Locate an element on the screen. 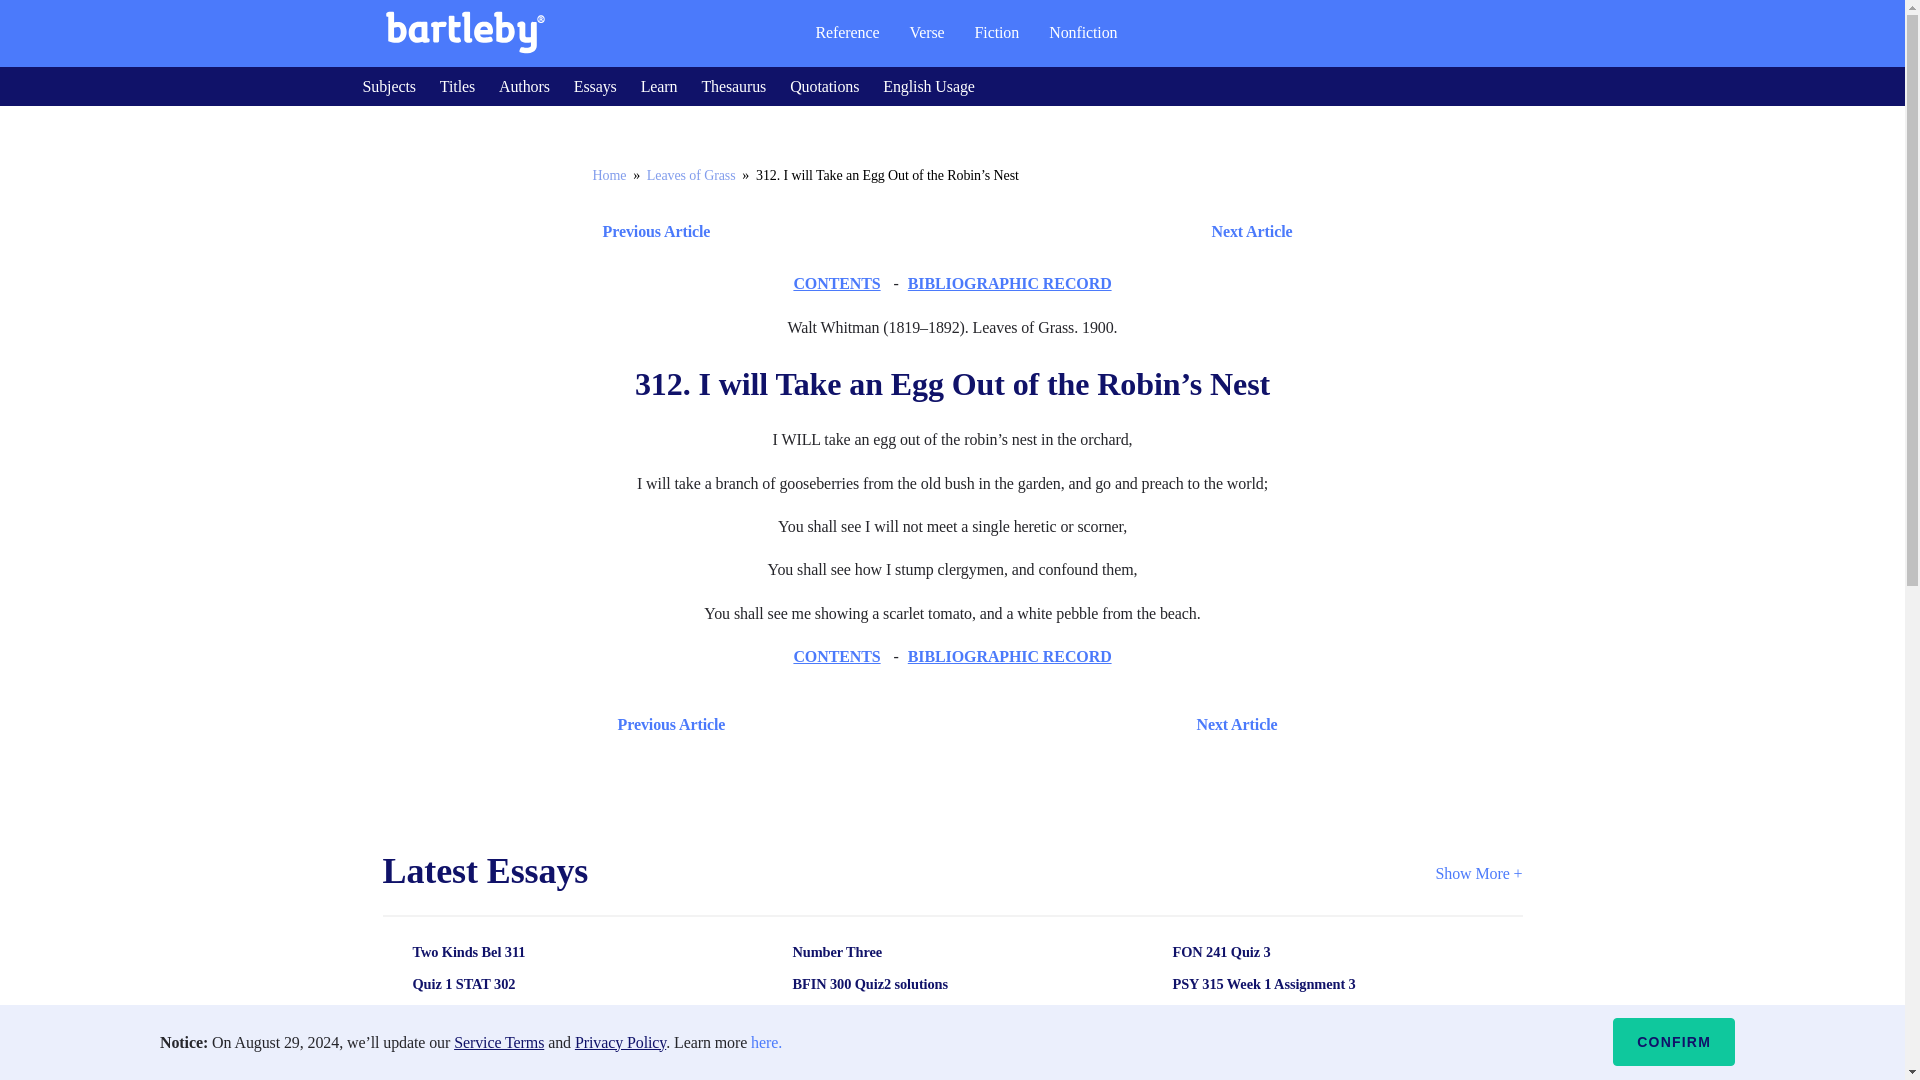  Quotations is located at coordinates (824, 86).